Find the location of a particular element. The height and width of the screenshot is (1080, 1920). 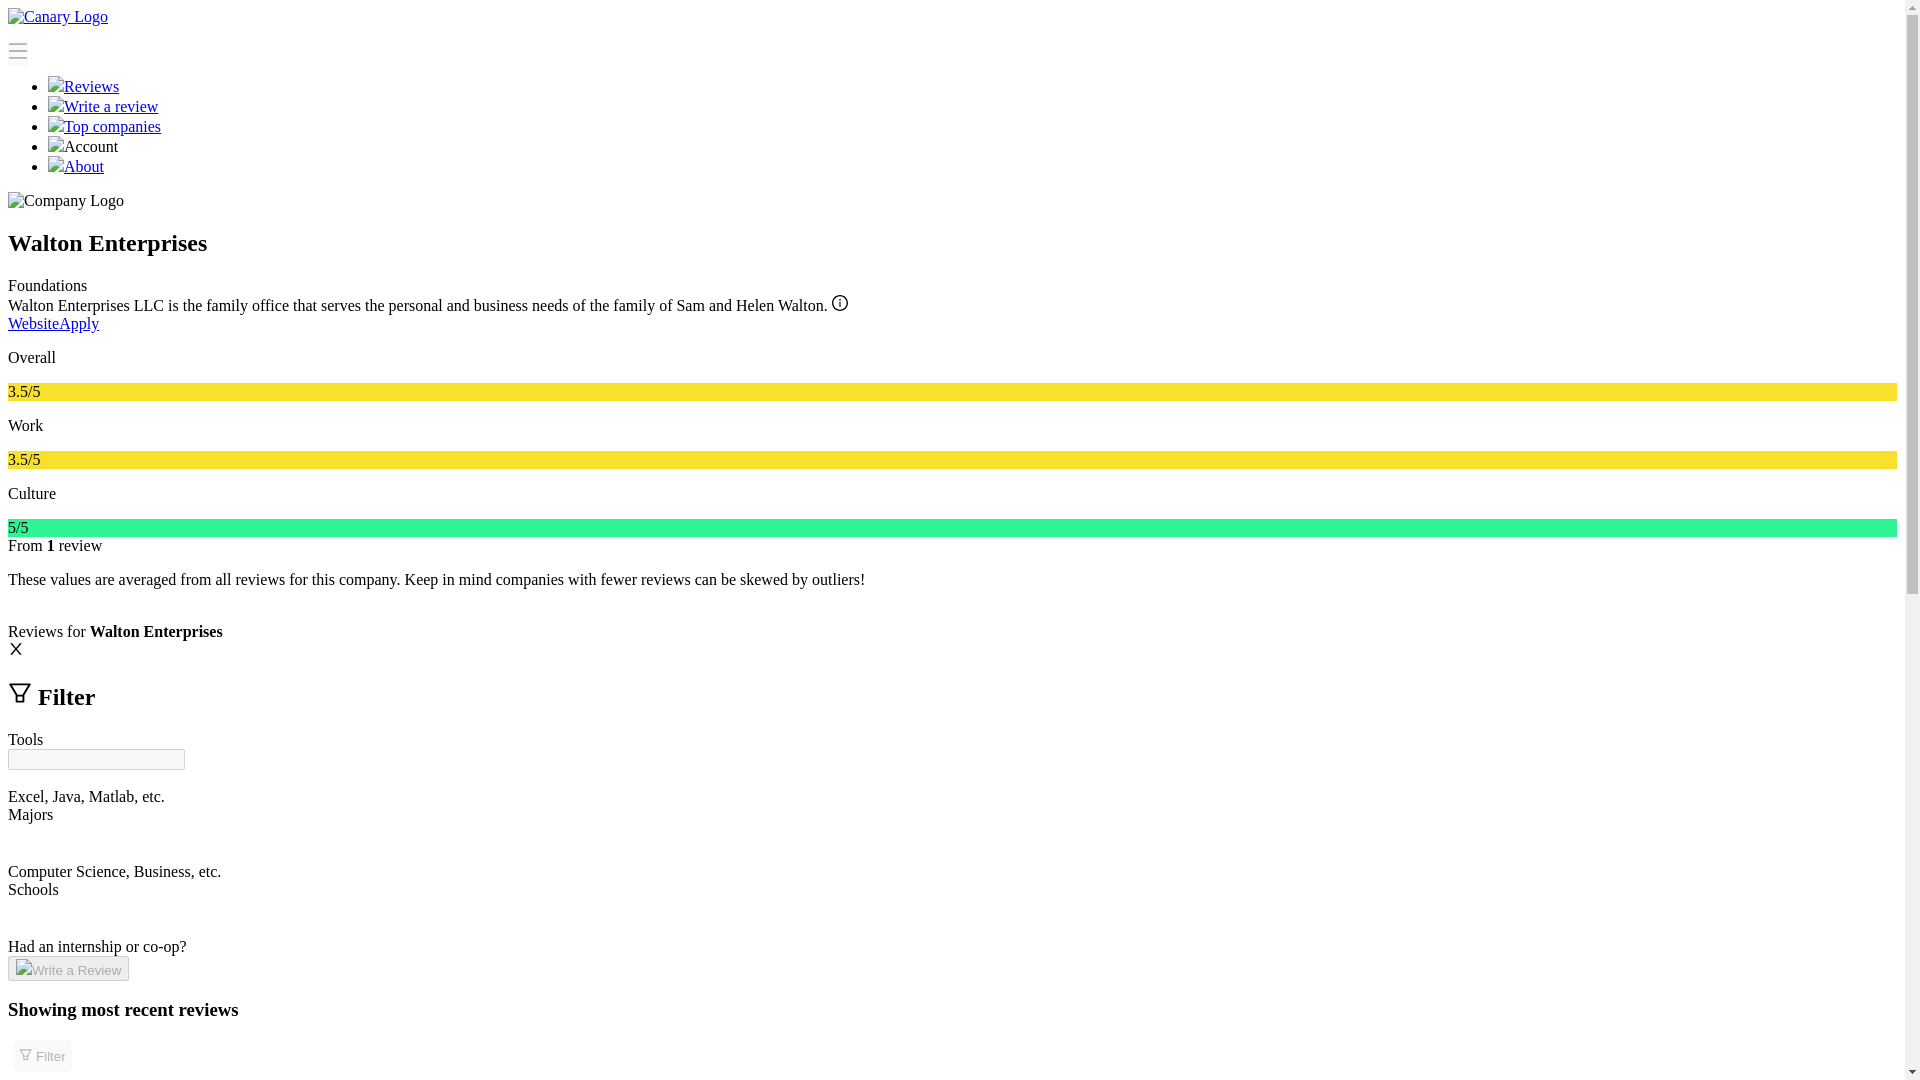

Reviews is located at coordinates (84, 86).